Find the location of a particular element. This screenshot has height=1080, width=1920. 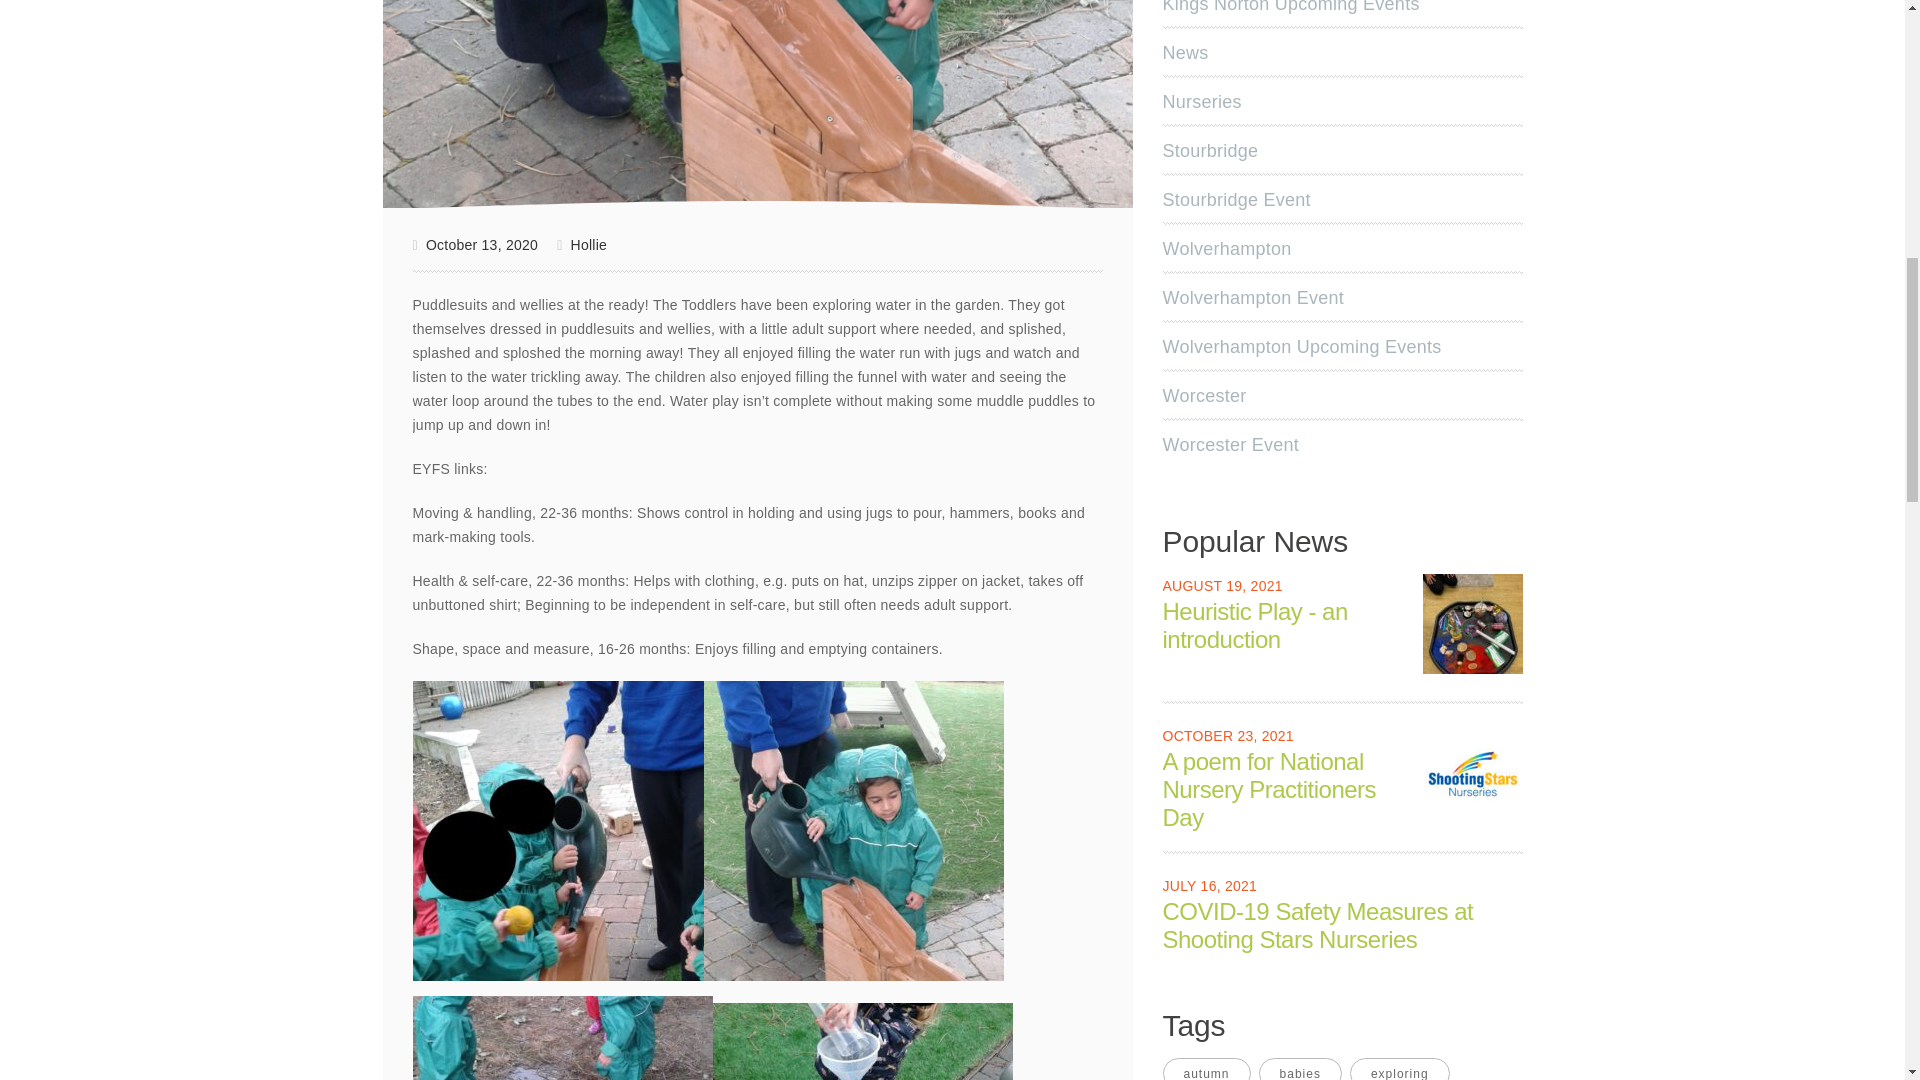

Stourbridge is located at coordinates (1211, 150).